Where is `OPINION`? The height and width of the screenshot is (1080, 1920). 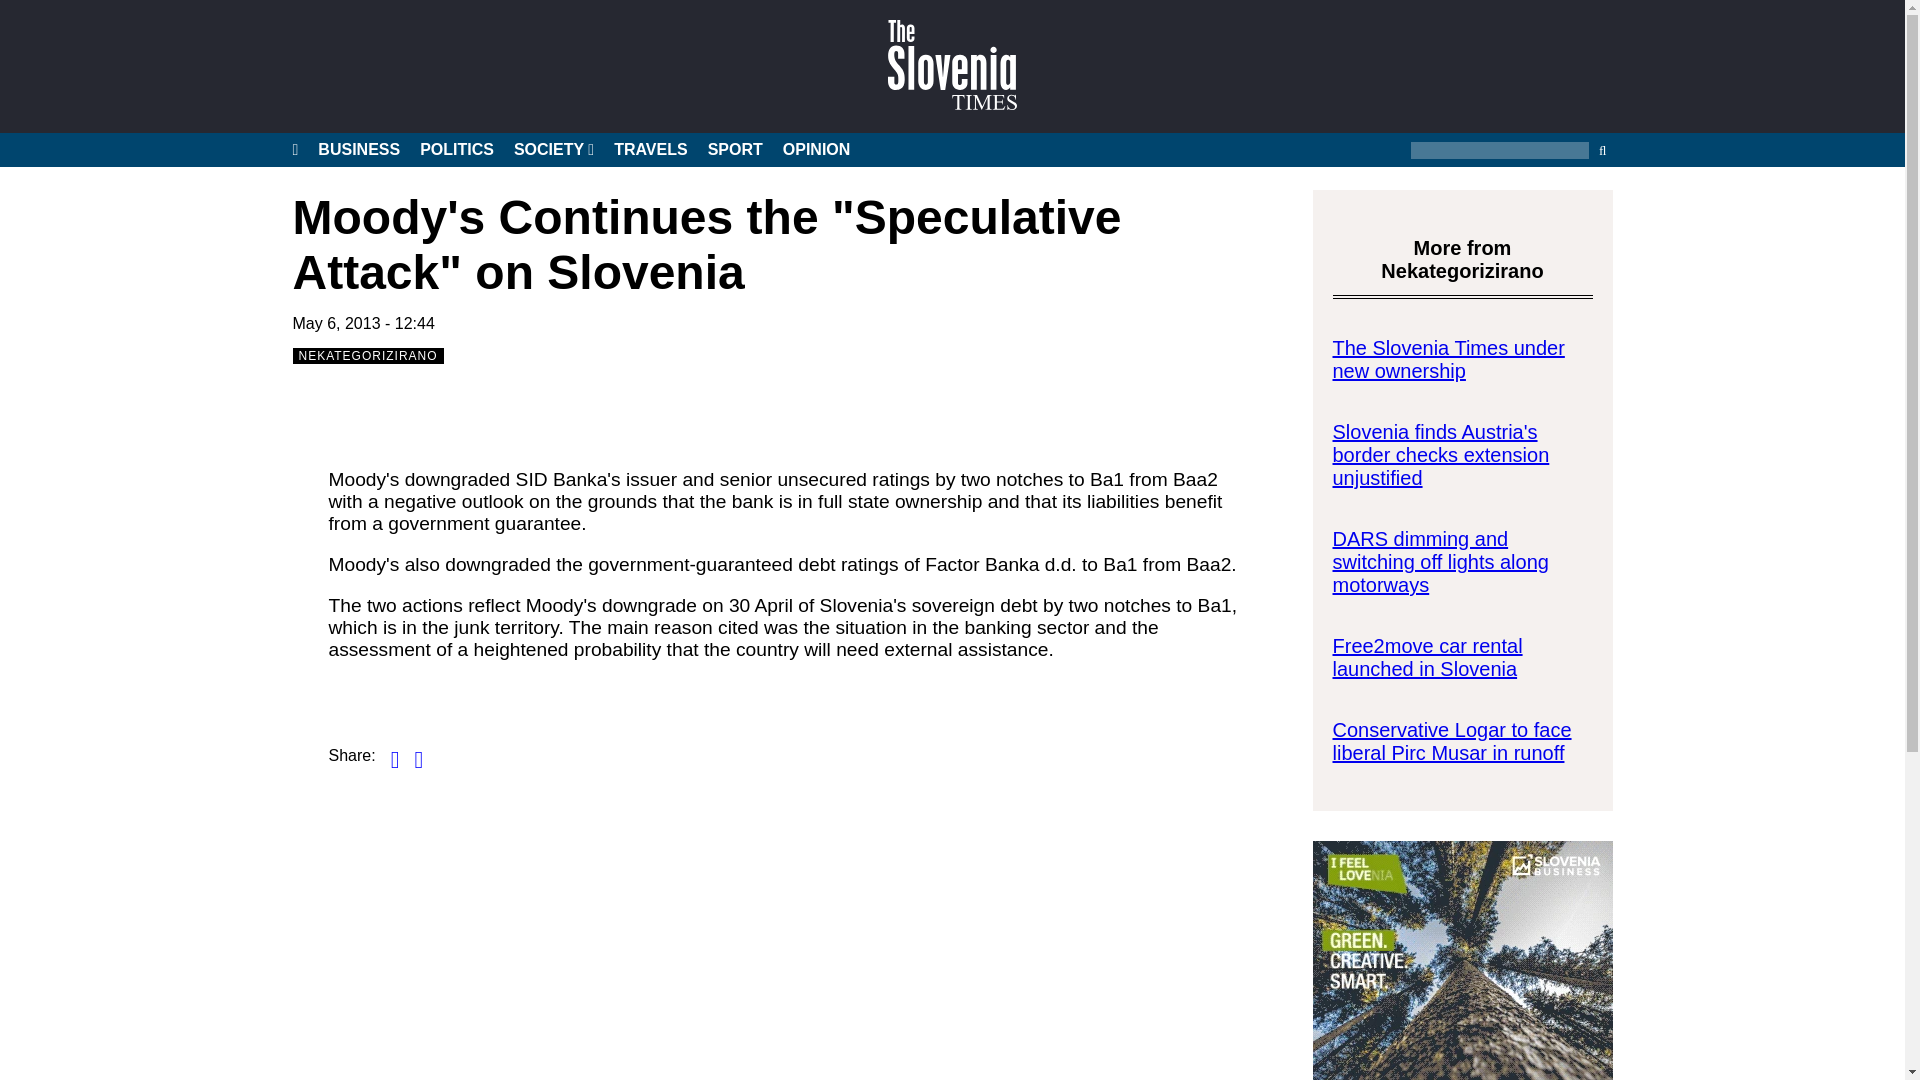
OPINION is located at coordinates (816, 150).